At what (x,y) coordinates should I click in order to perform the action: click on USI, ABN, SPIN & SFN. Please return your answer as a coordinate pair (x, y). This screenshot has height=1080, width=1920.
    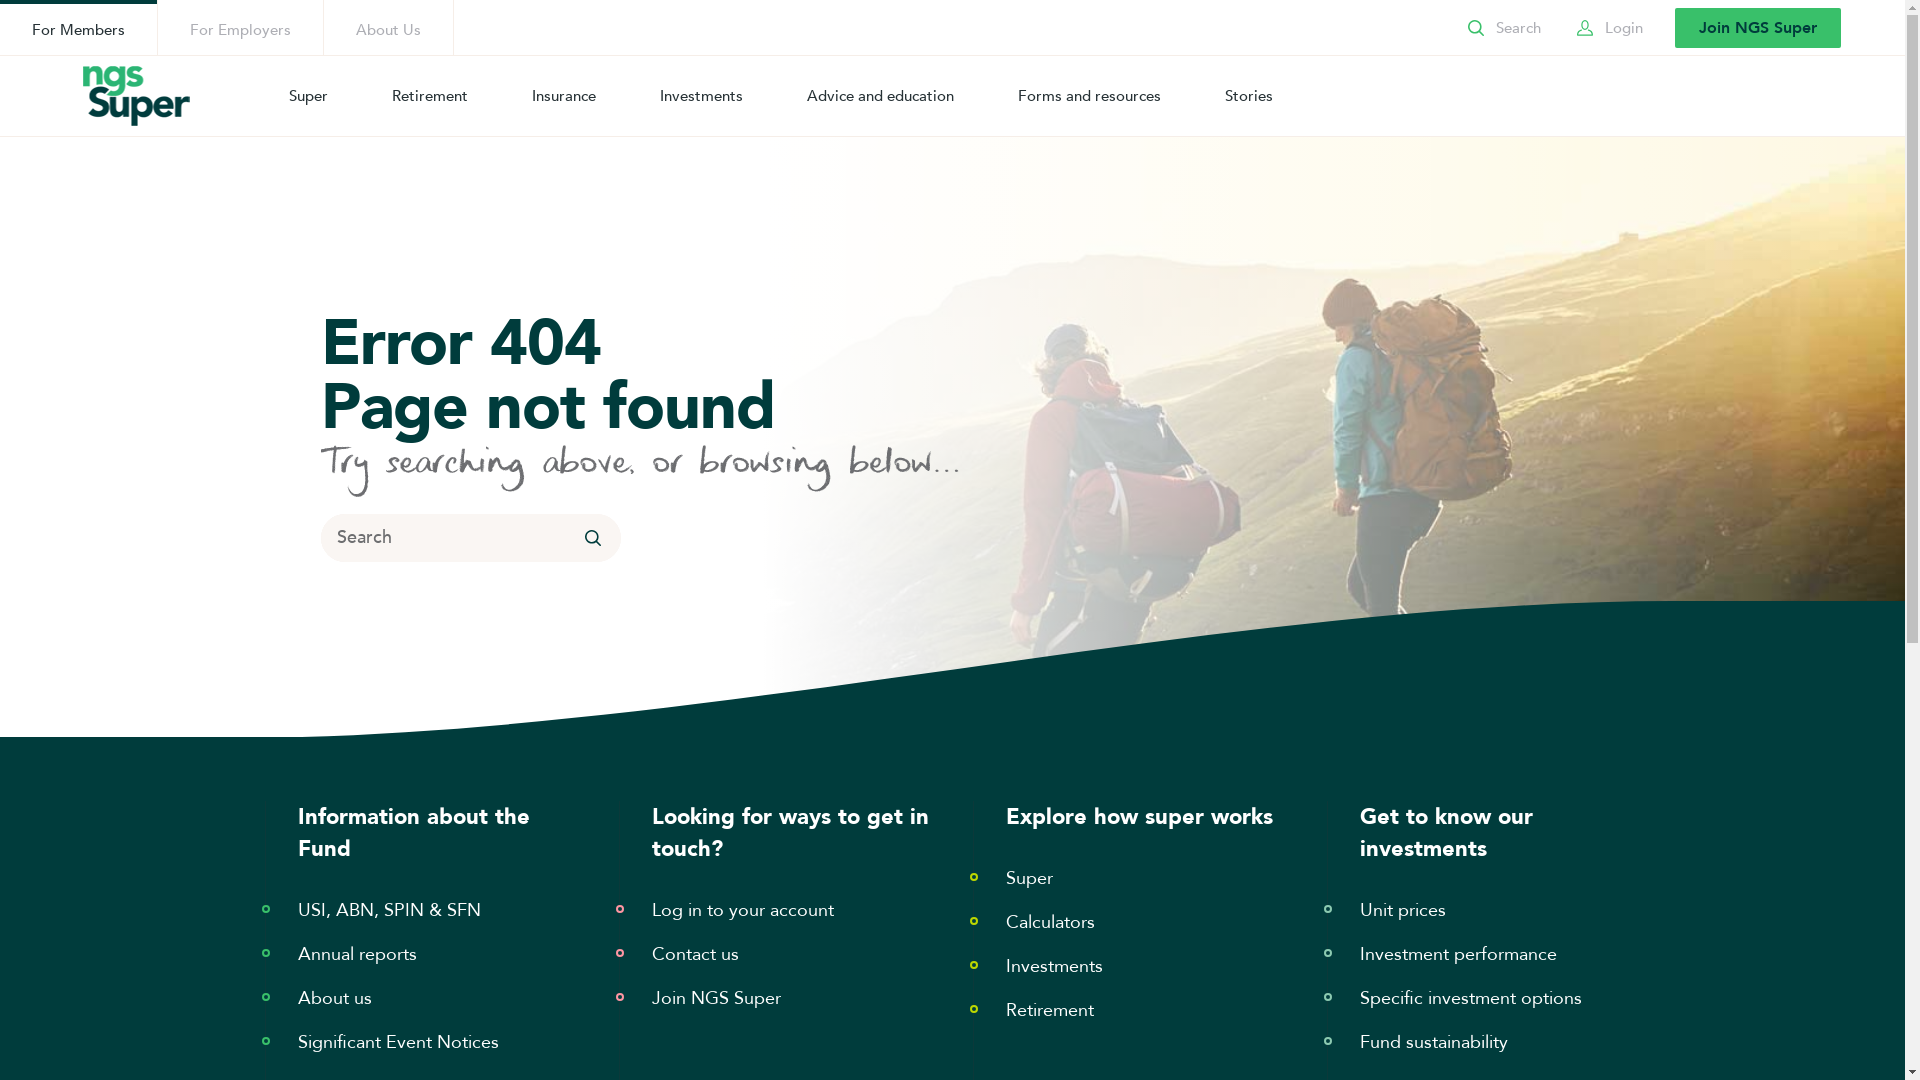
    Looking at the image, I should click on (390, 910).